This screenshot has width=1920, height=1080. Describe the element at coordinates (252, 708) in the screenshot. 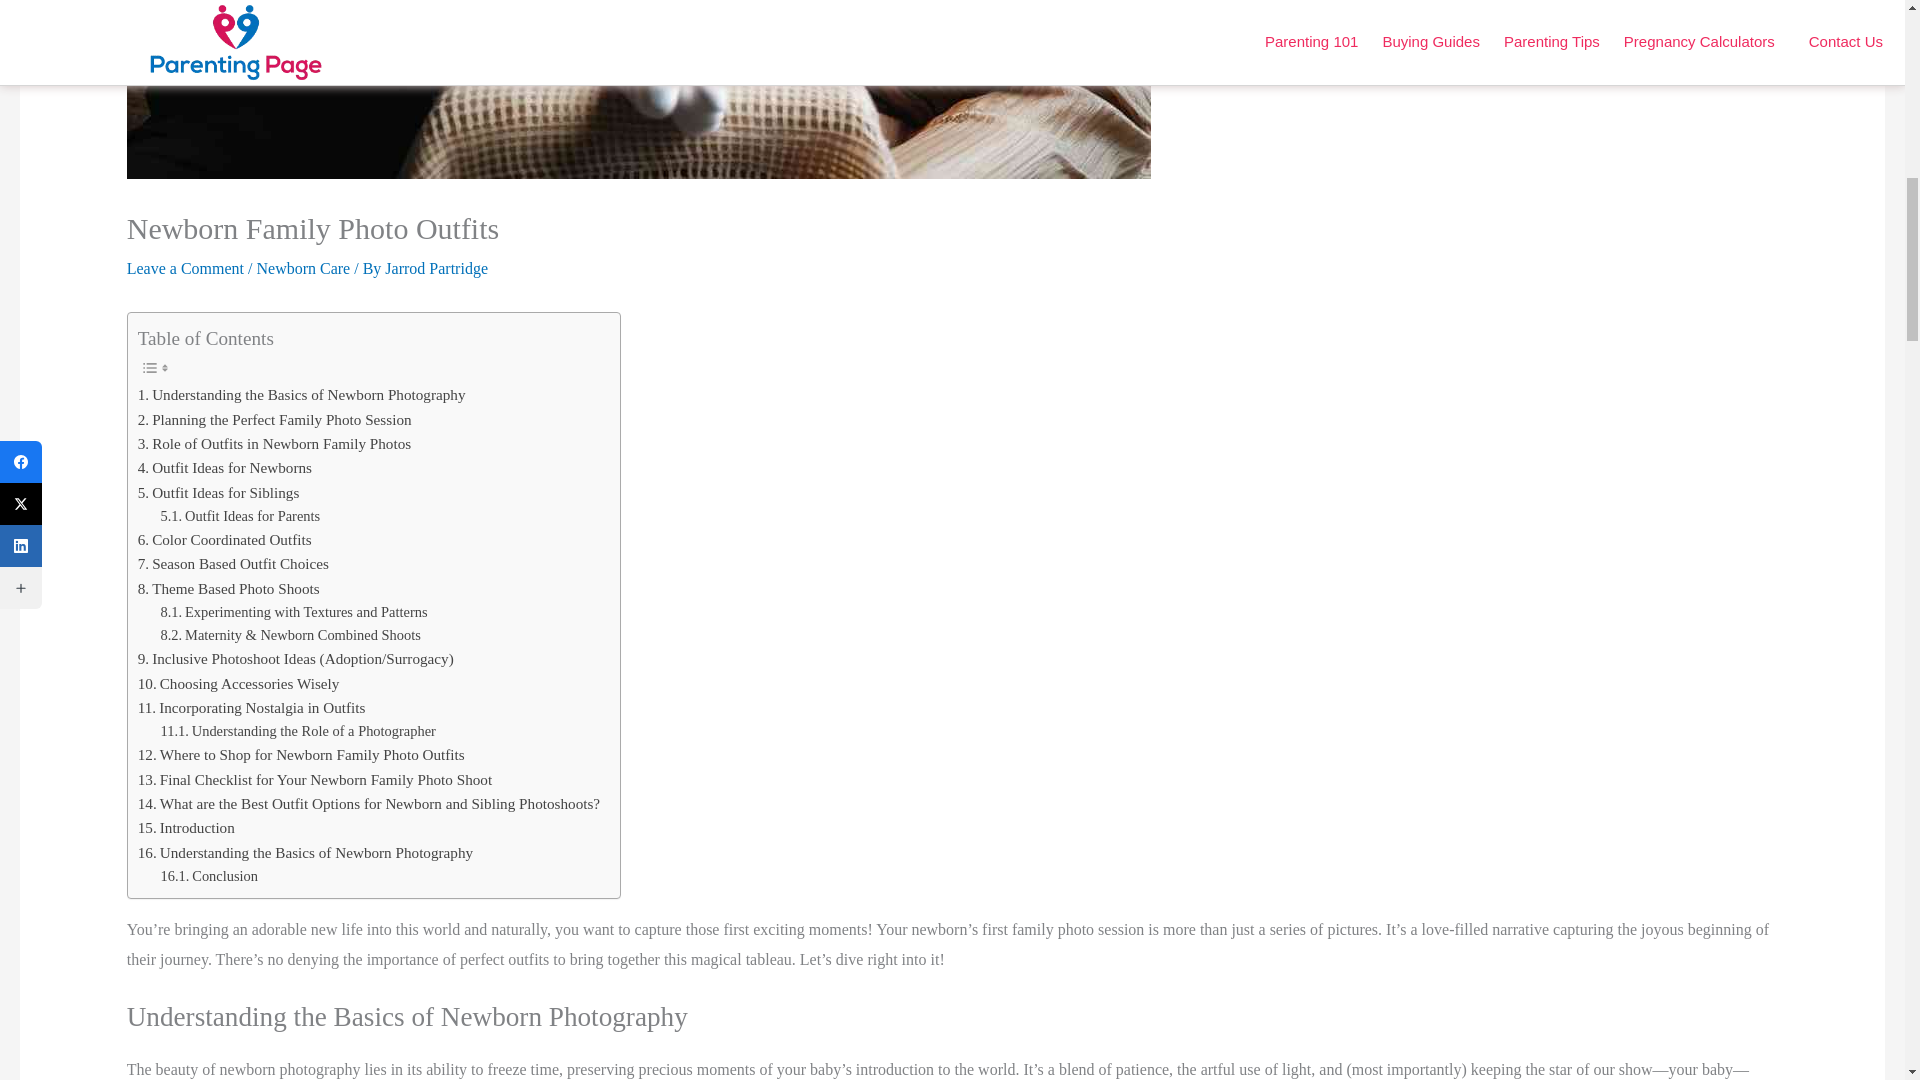

I see `Incorporating Nostalgia in Outfits` at that location.